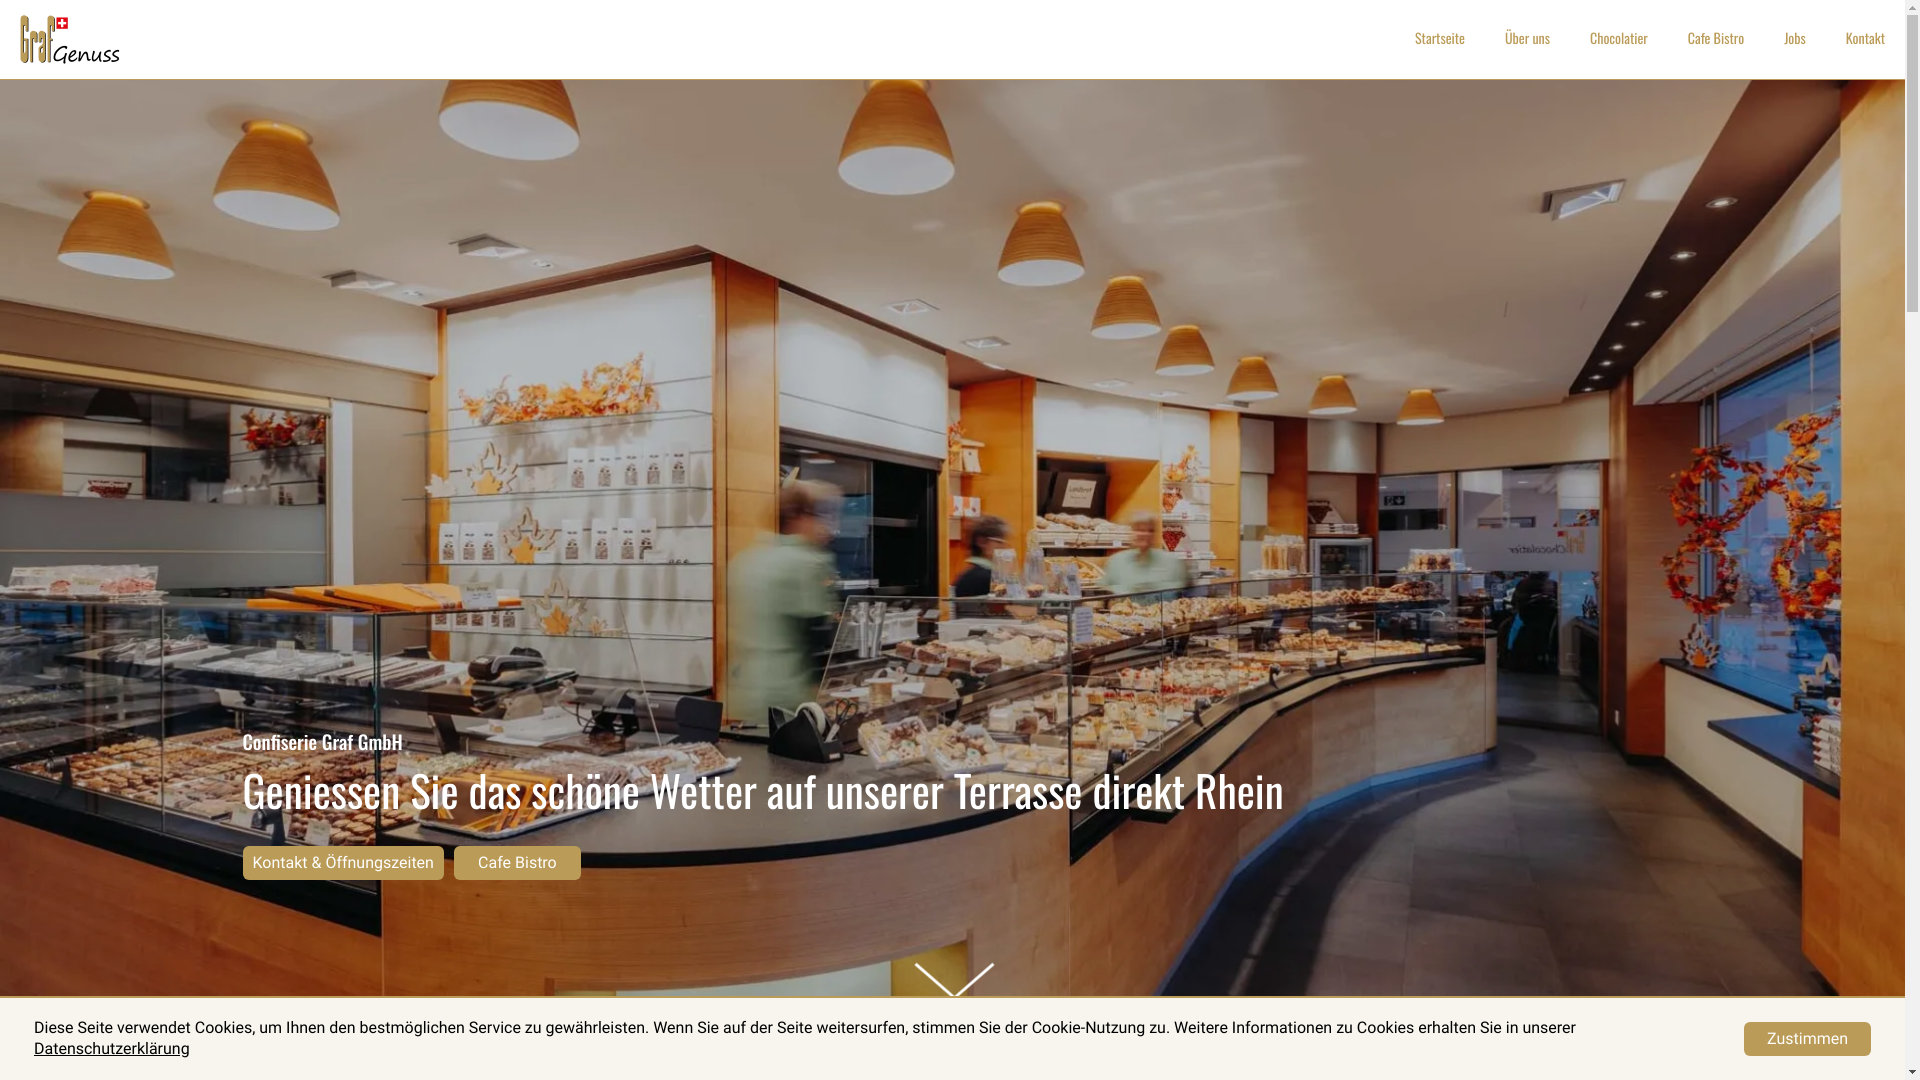  Describe the element at coordinates (1440, 40) in the screenshot. I see `Startseite` at that location.